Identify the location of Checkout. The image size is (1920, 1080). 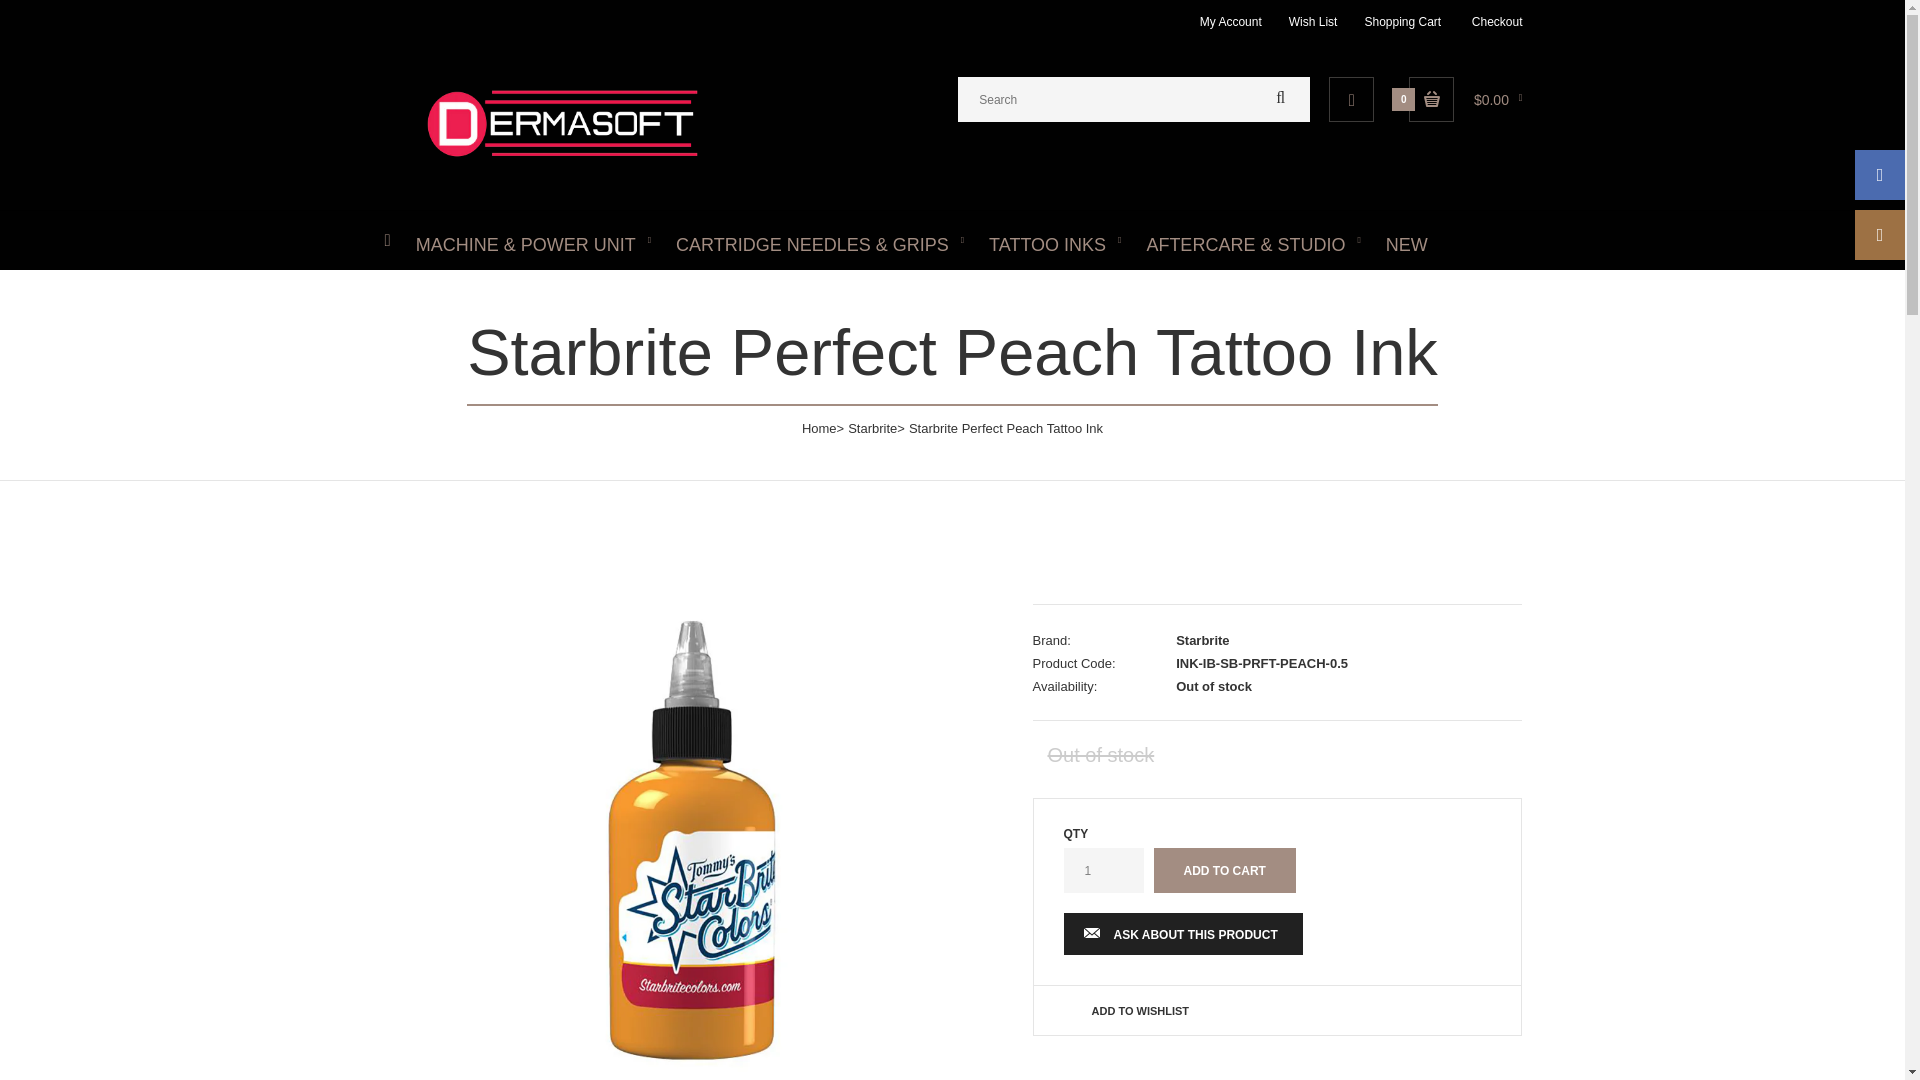
(1497, 22).